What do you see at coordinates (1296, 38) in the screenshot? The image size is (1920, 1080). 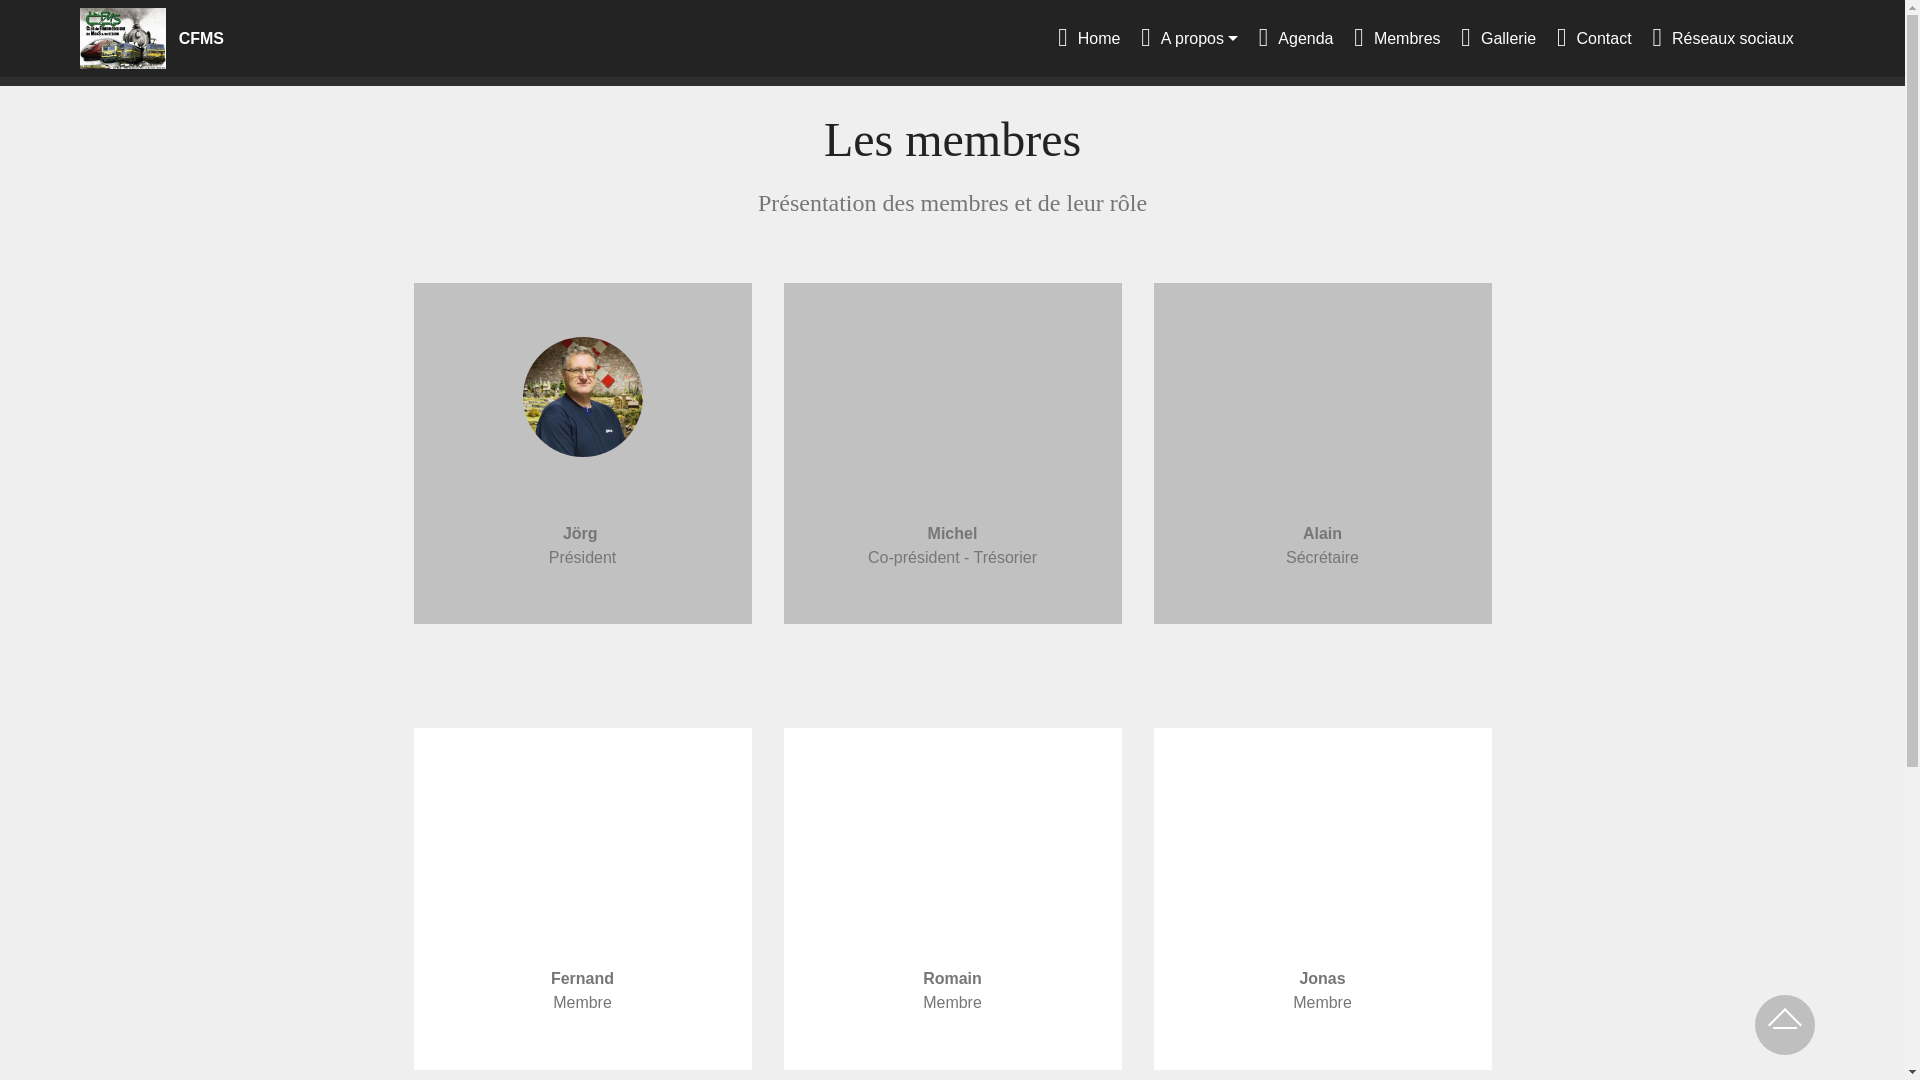 I see `Agenda` at bounding box center [1296, 38].